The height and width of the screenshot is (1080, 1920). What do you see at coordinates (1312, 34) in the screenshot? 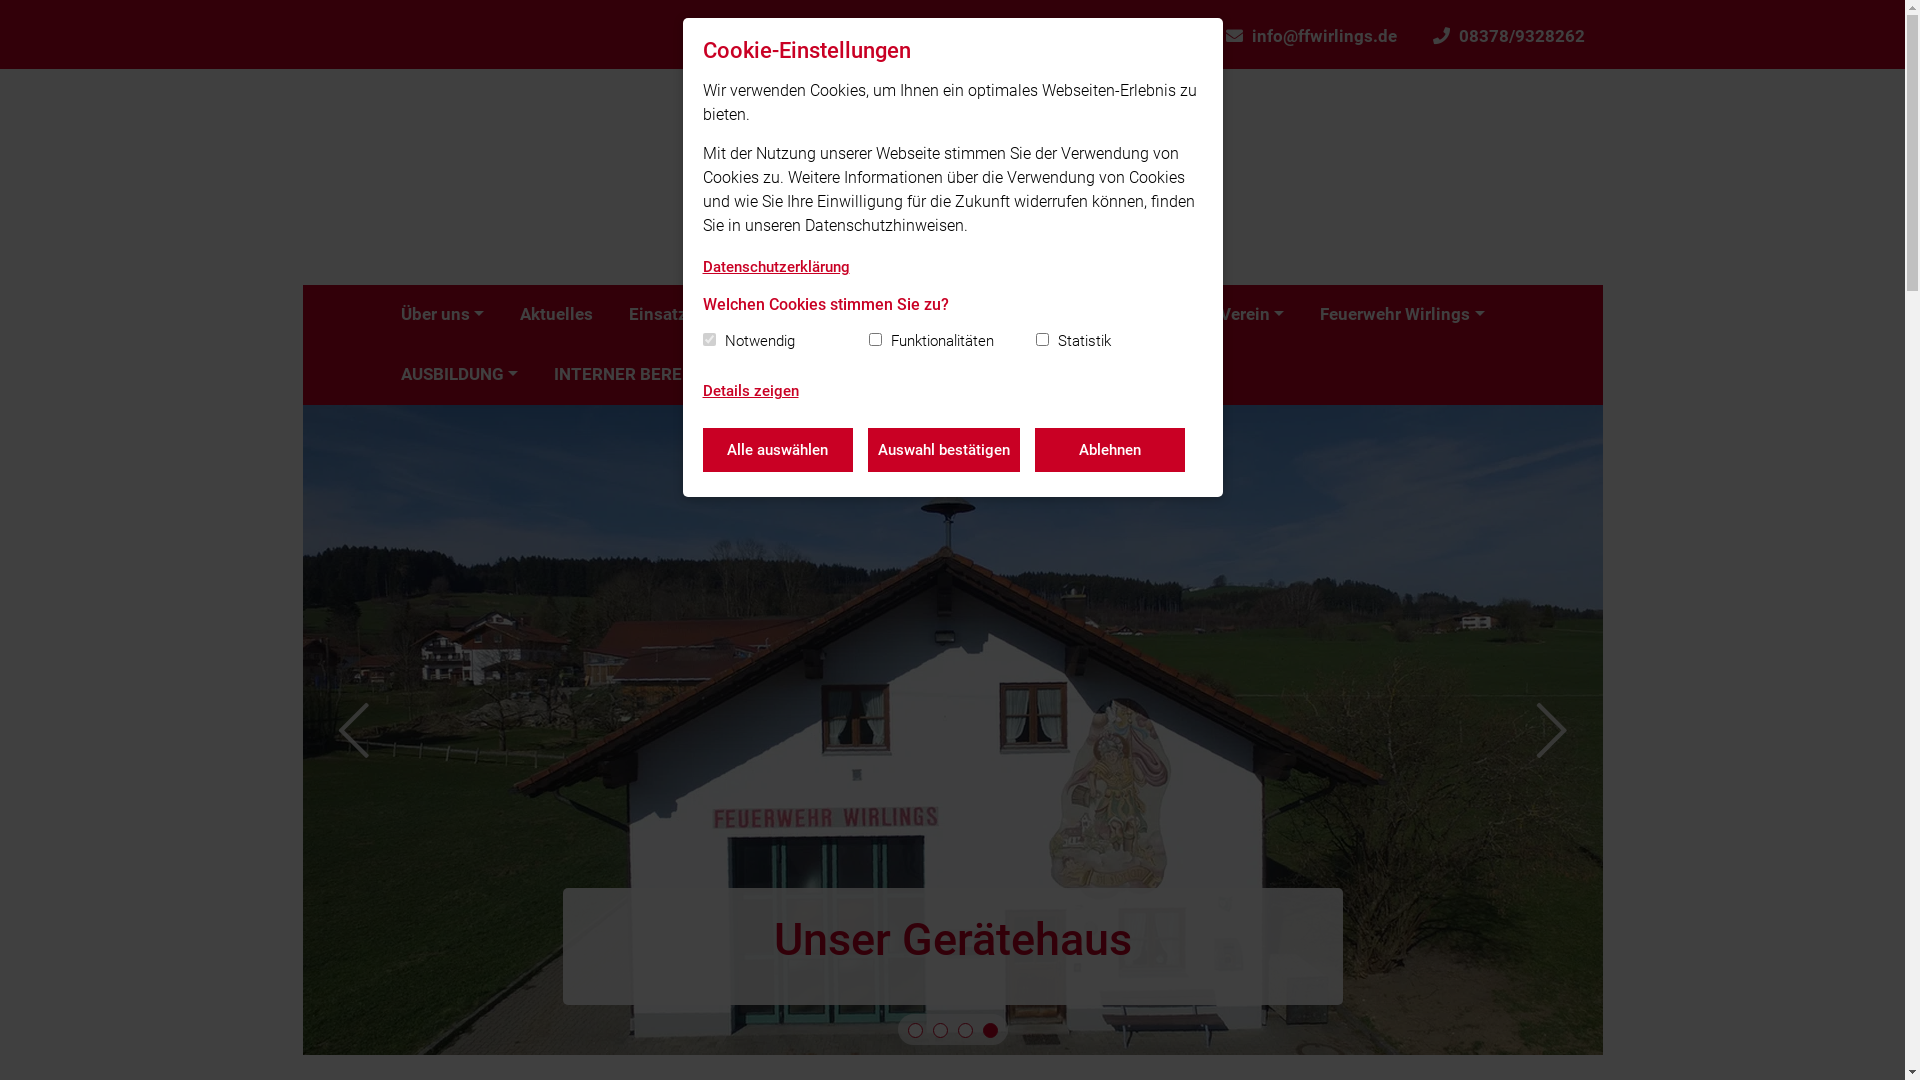
I see `info@ffwirlings.de` at bounding box center [1312, 34].